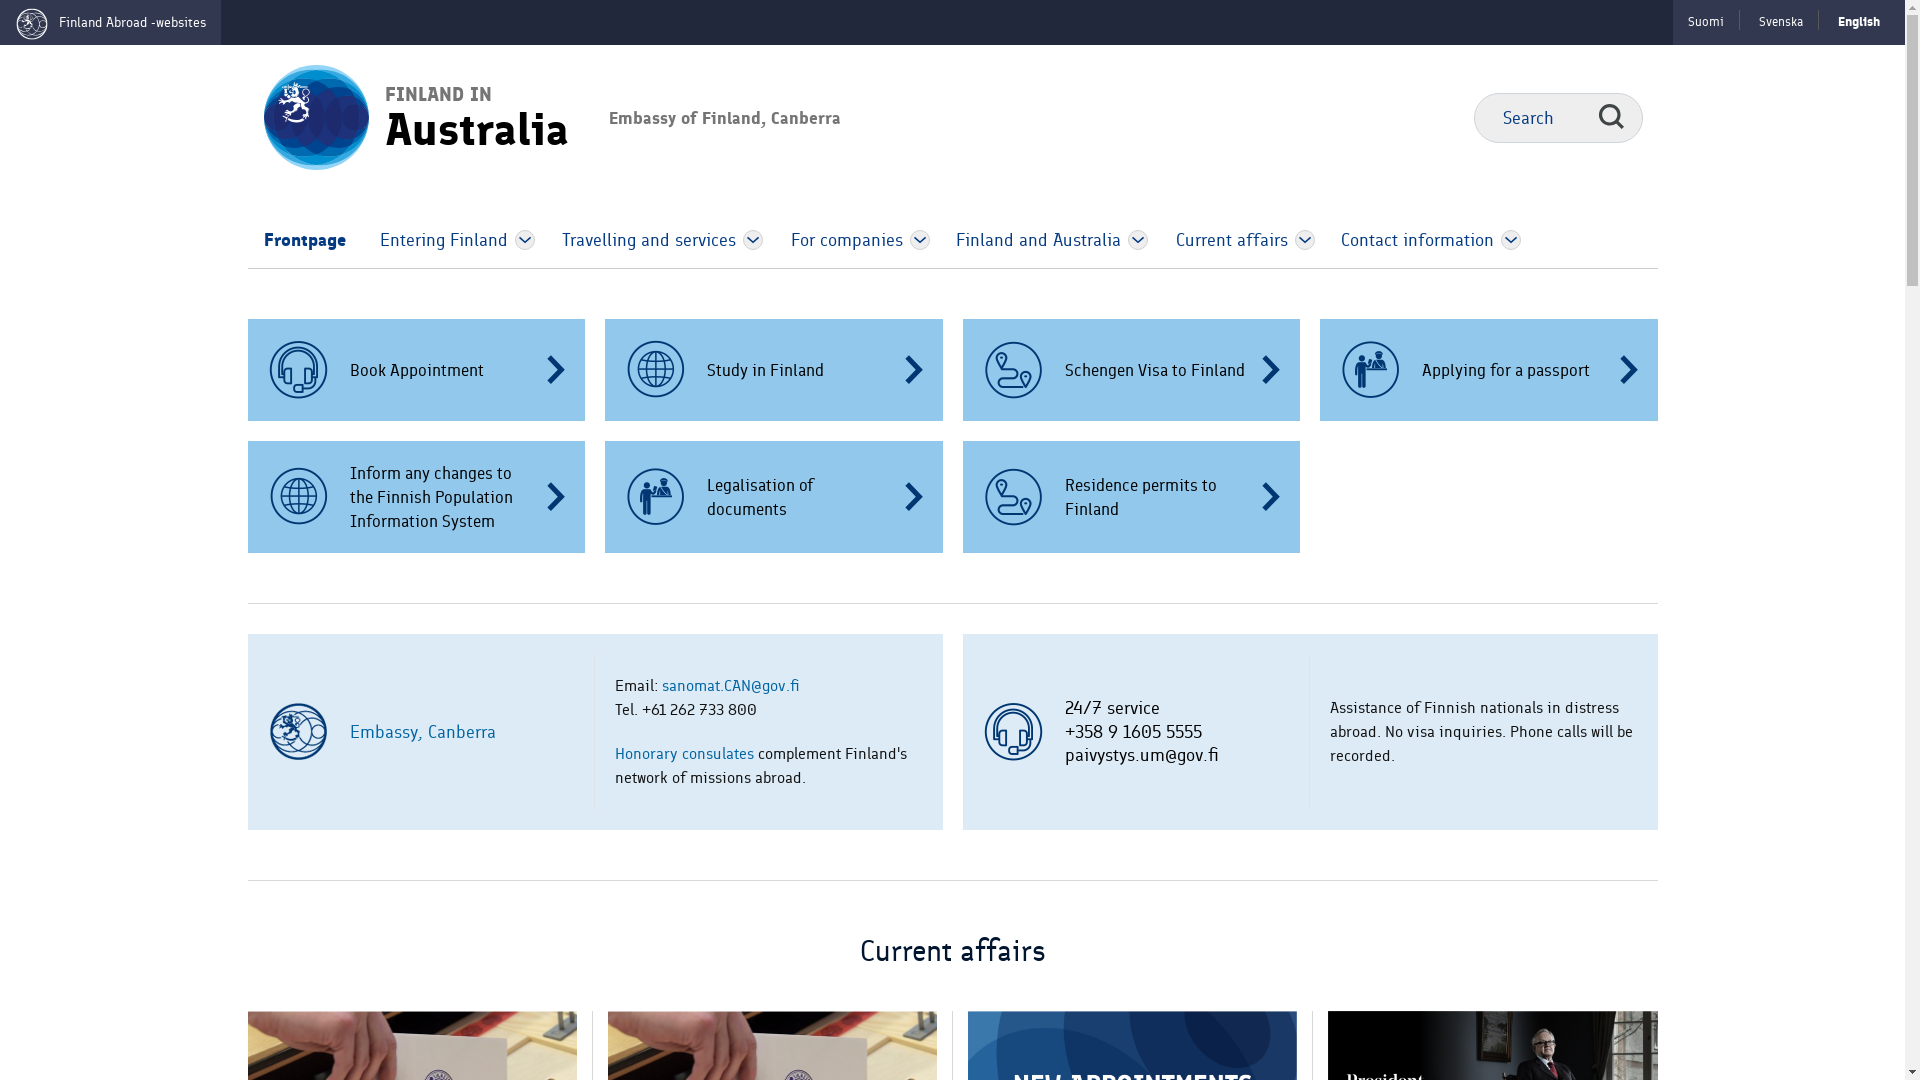  What do you see at coordinates (731, 686) in the screenshot?
I see `sanomat.CAN@gov.fi` at bounding box center [731, 686].